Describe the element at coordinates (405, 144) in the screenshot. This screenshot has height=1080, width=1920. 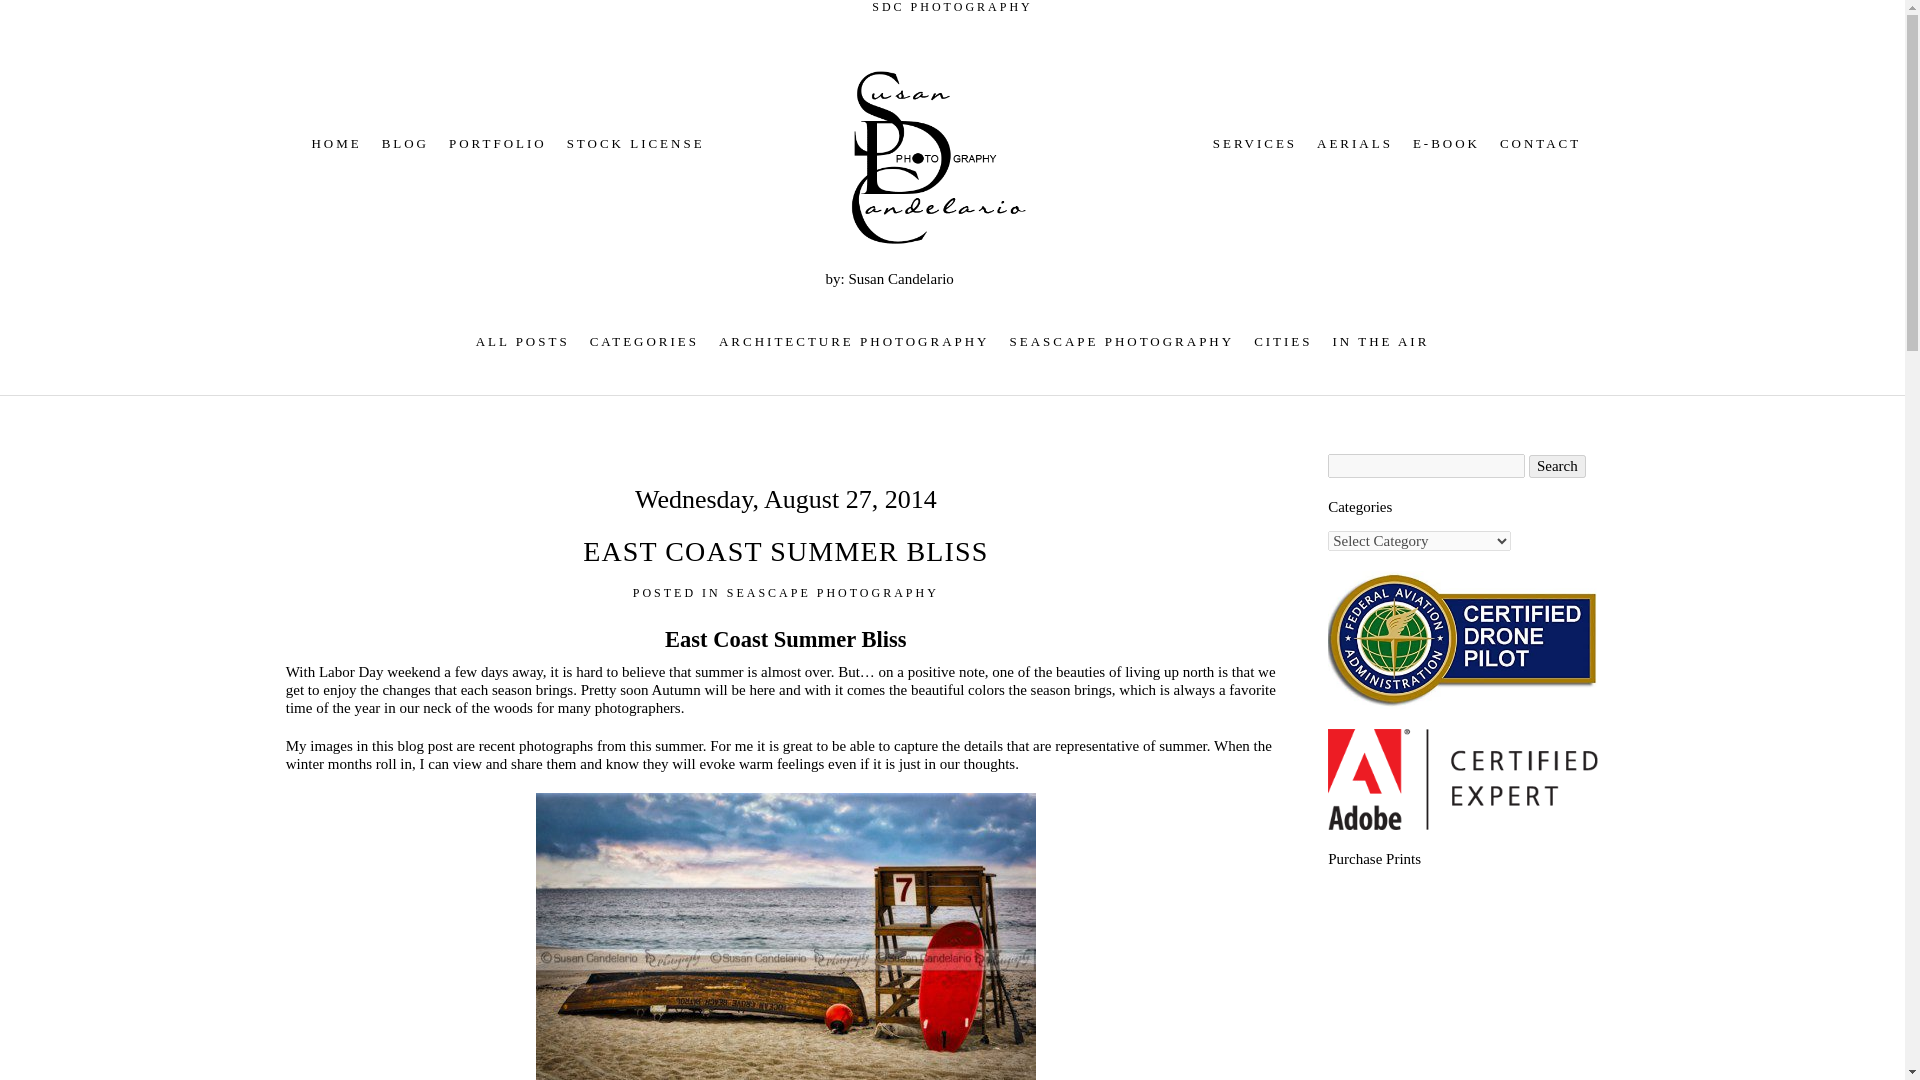
I see `BLOG` at that location.